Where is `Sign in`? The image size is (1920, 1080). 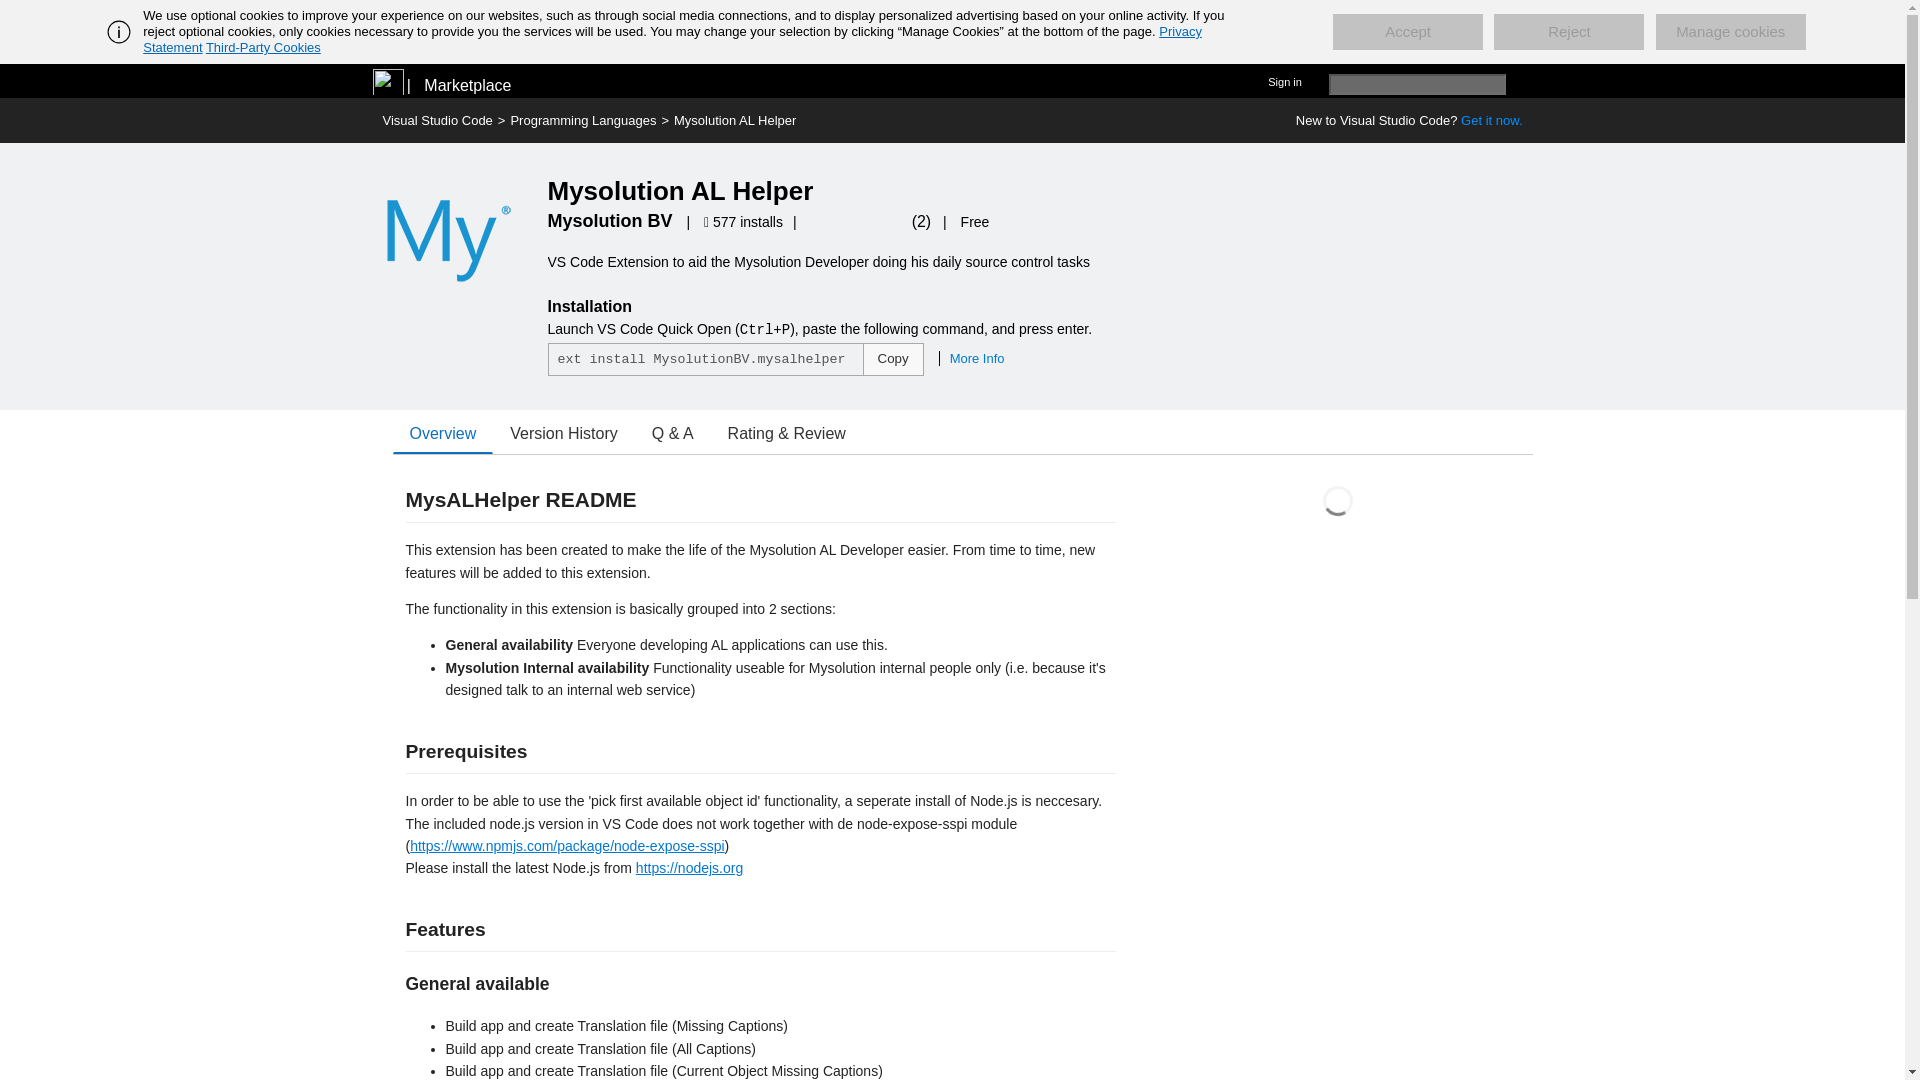
Sign in is located at coordinates (1284, 80).